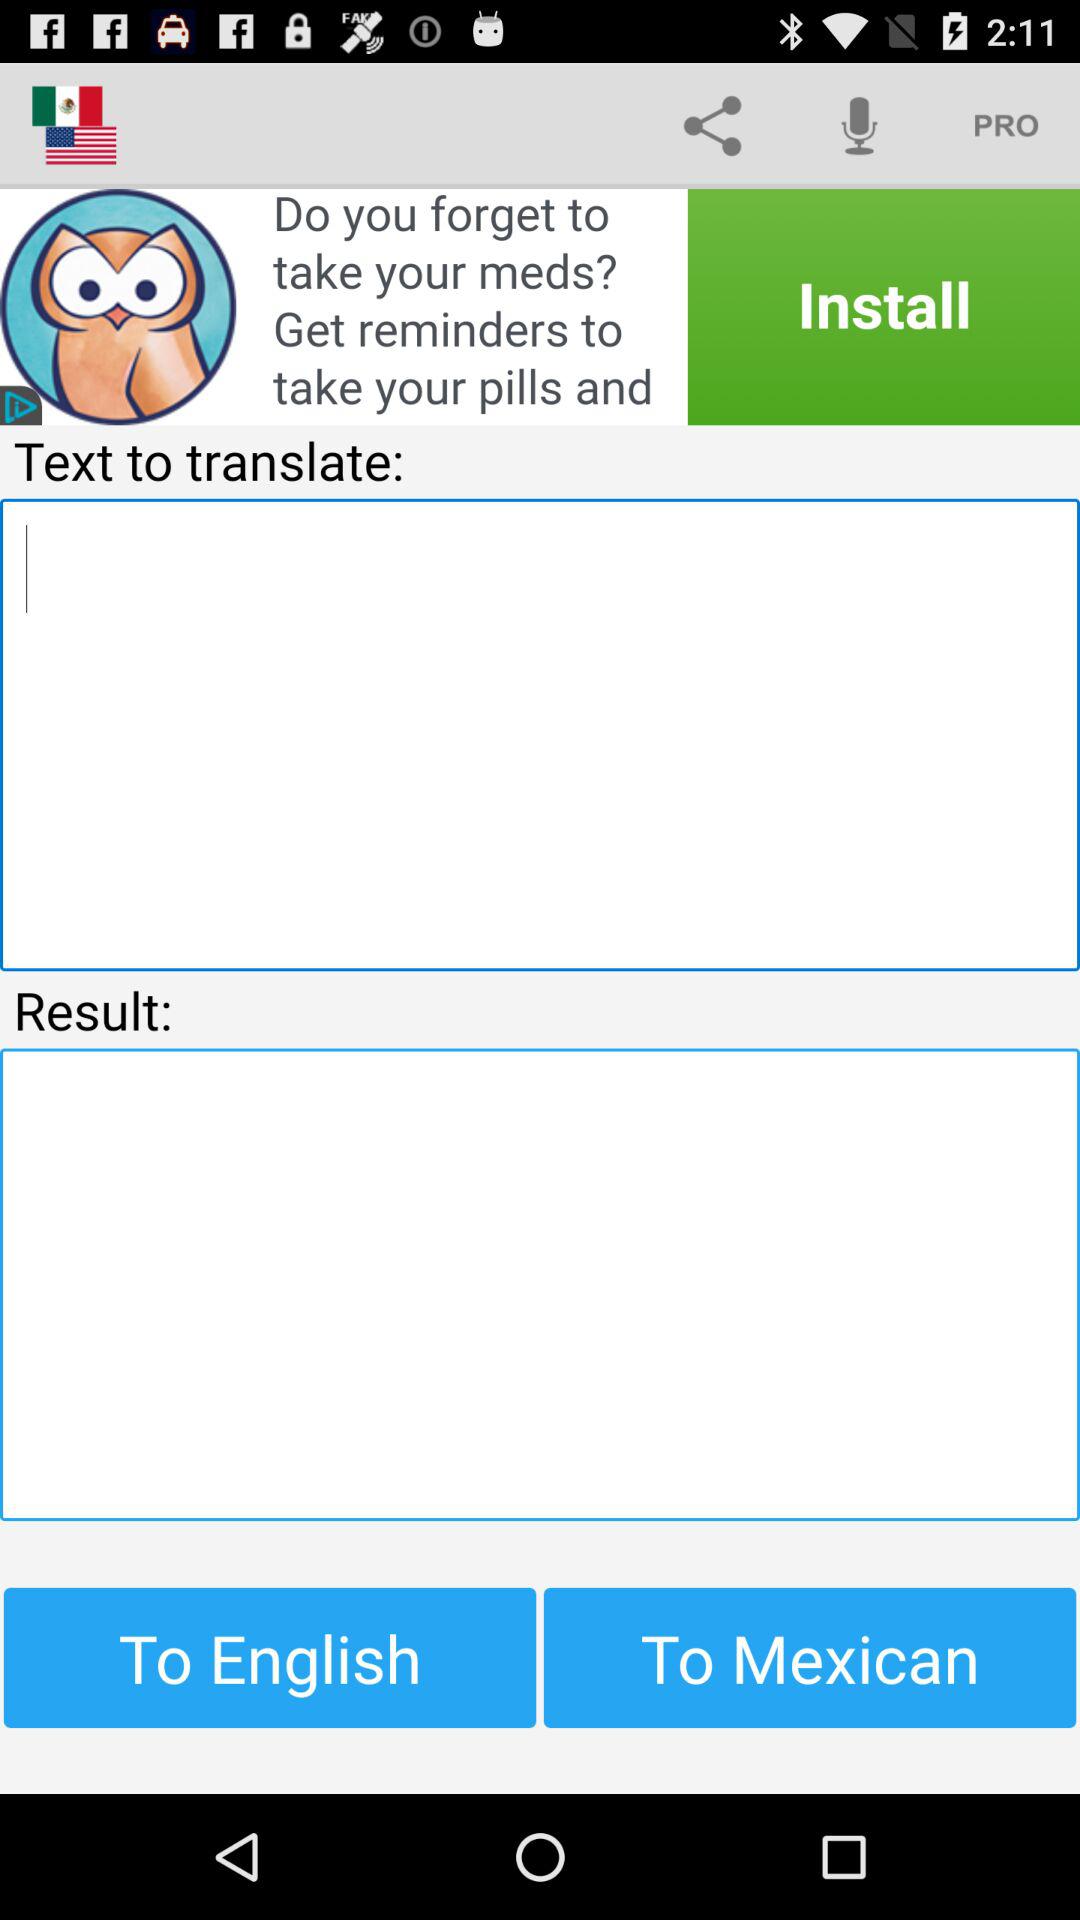  Describe the element at coordinates (540, 734) in the screenshot. I see `open the input option` at that location.